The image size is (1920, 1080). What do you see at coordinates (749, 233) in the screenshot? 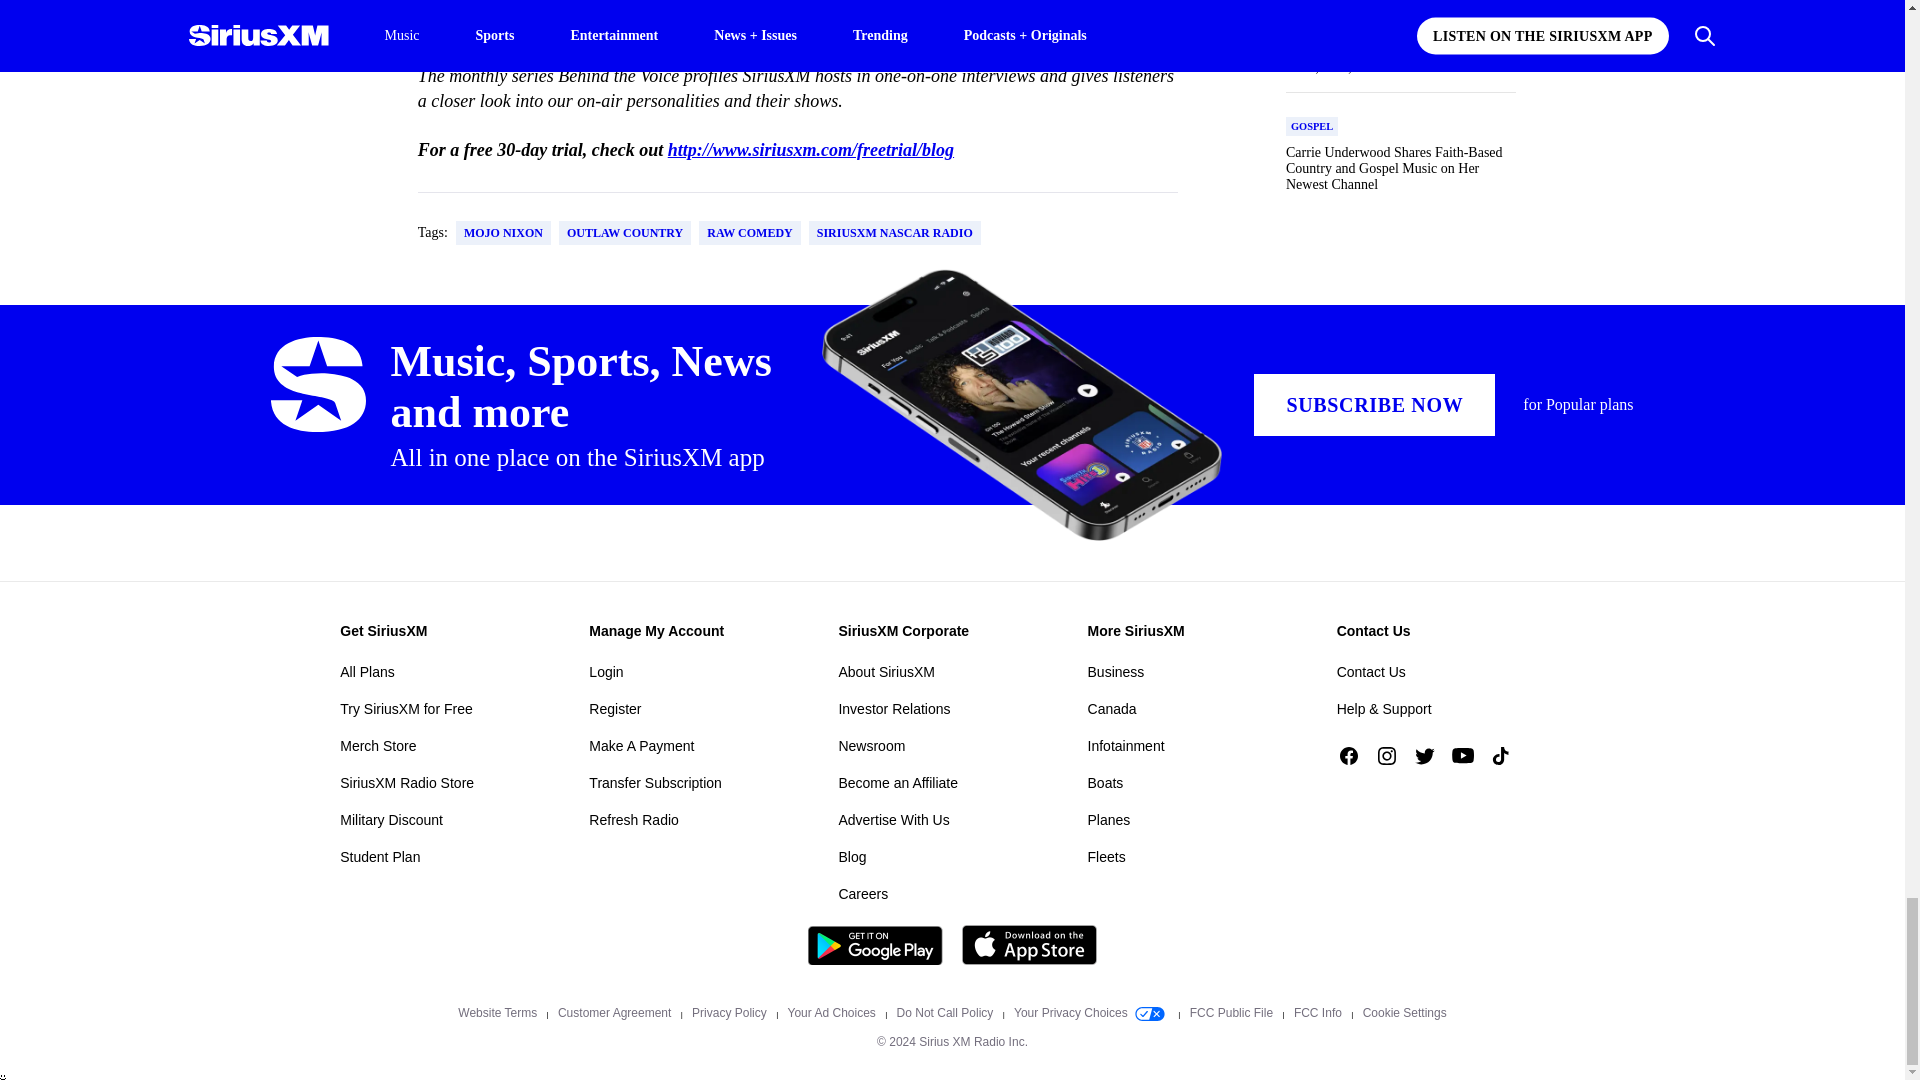
I see `RAW COMEDY` at bounding box center [749, 233].